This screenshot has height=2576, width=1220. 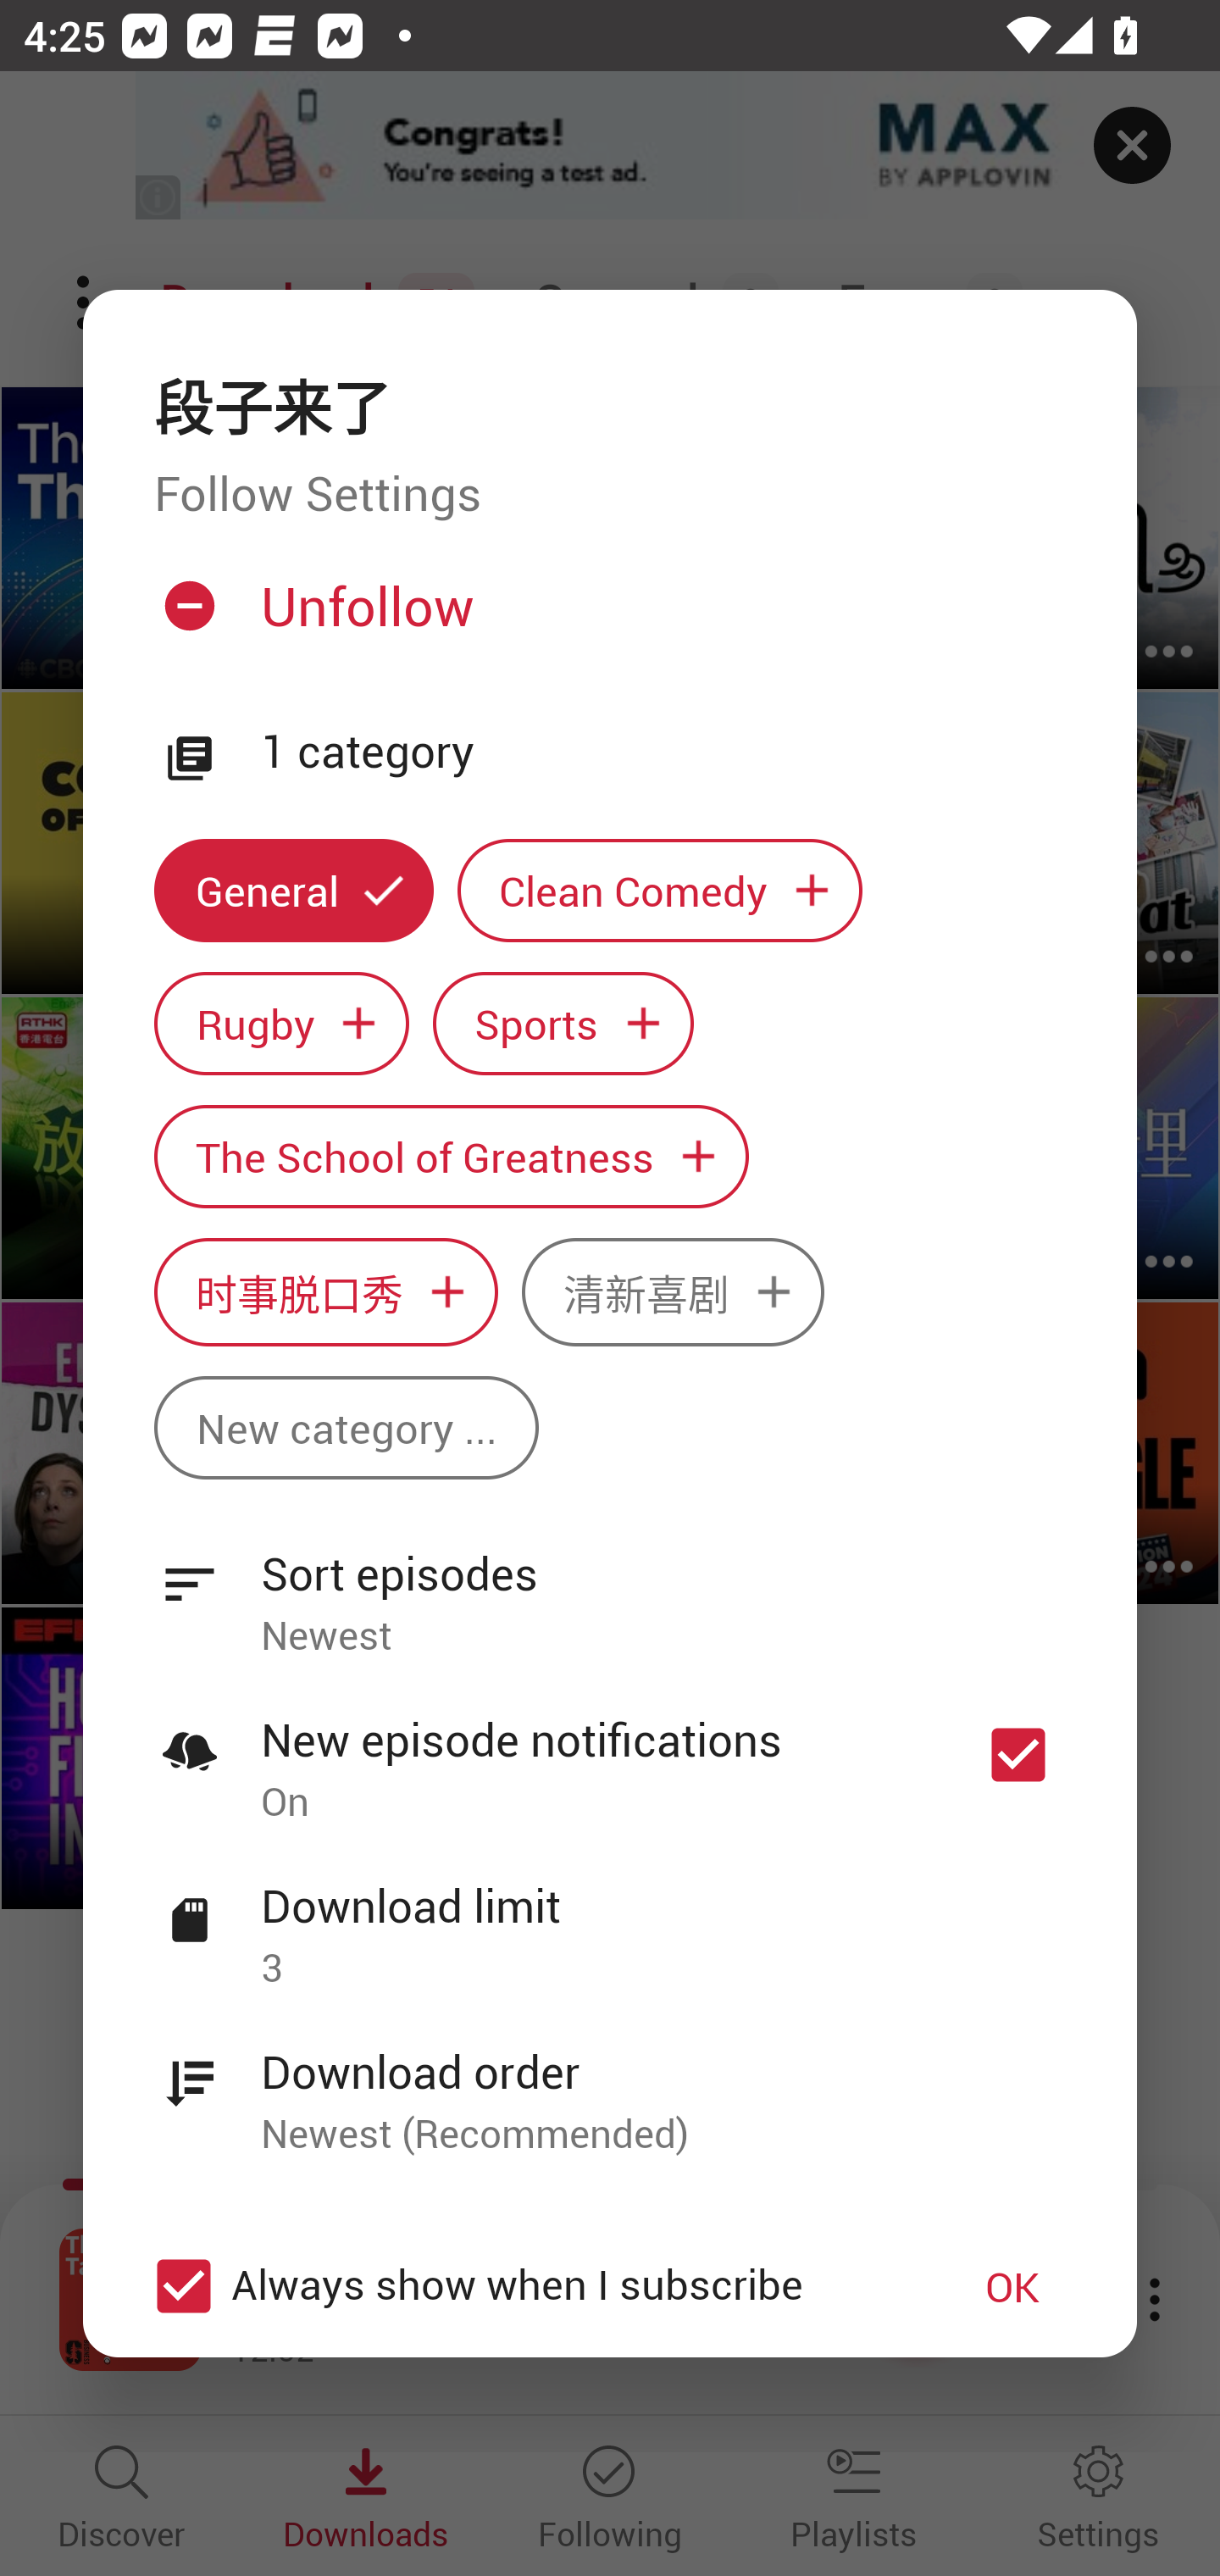 What do you see at coordinates (607, 618) in the screenshot?
I see `Unfollow` at bounding box center [607, 618].